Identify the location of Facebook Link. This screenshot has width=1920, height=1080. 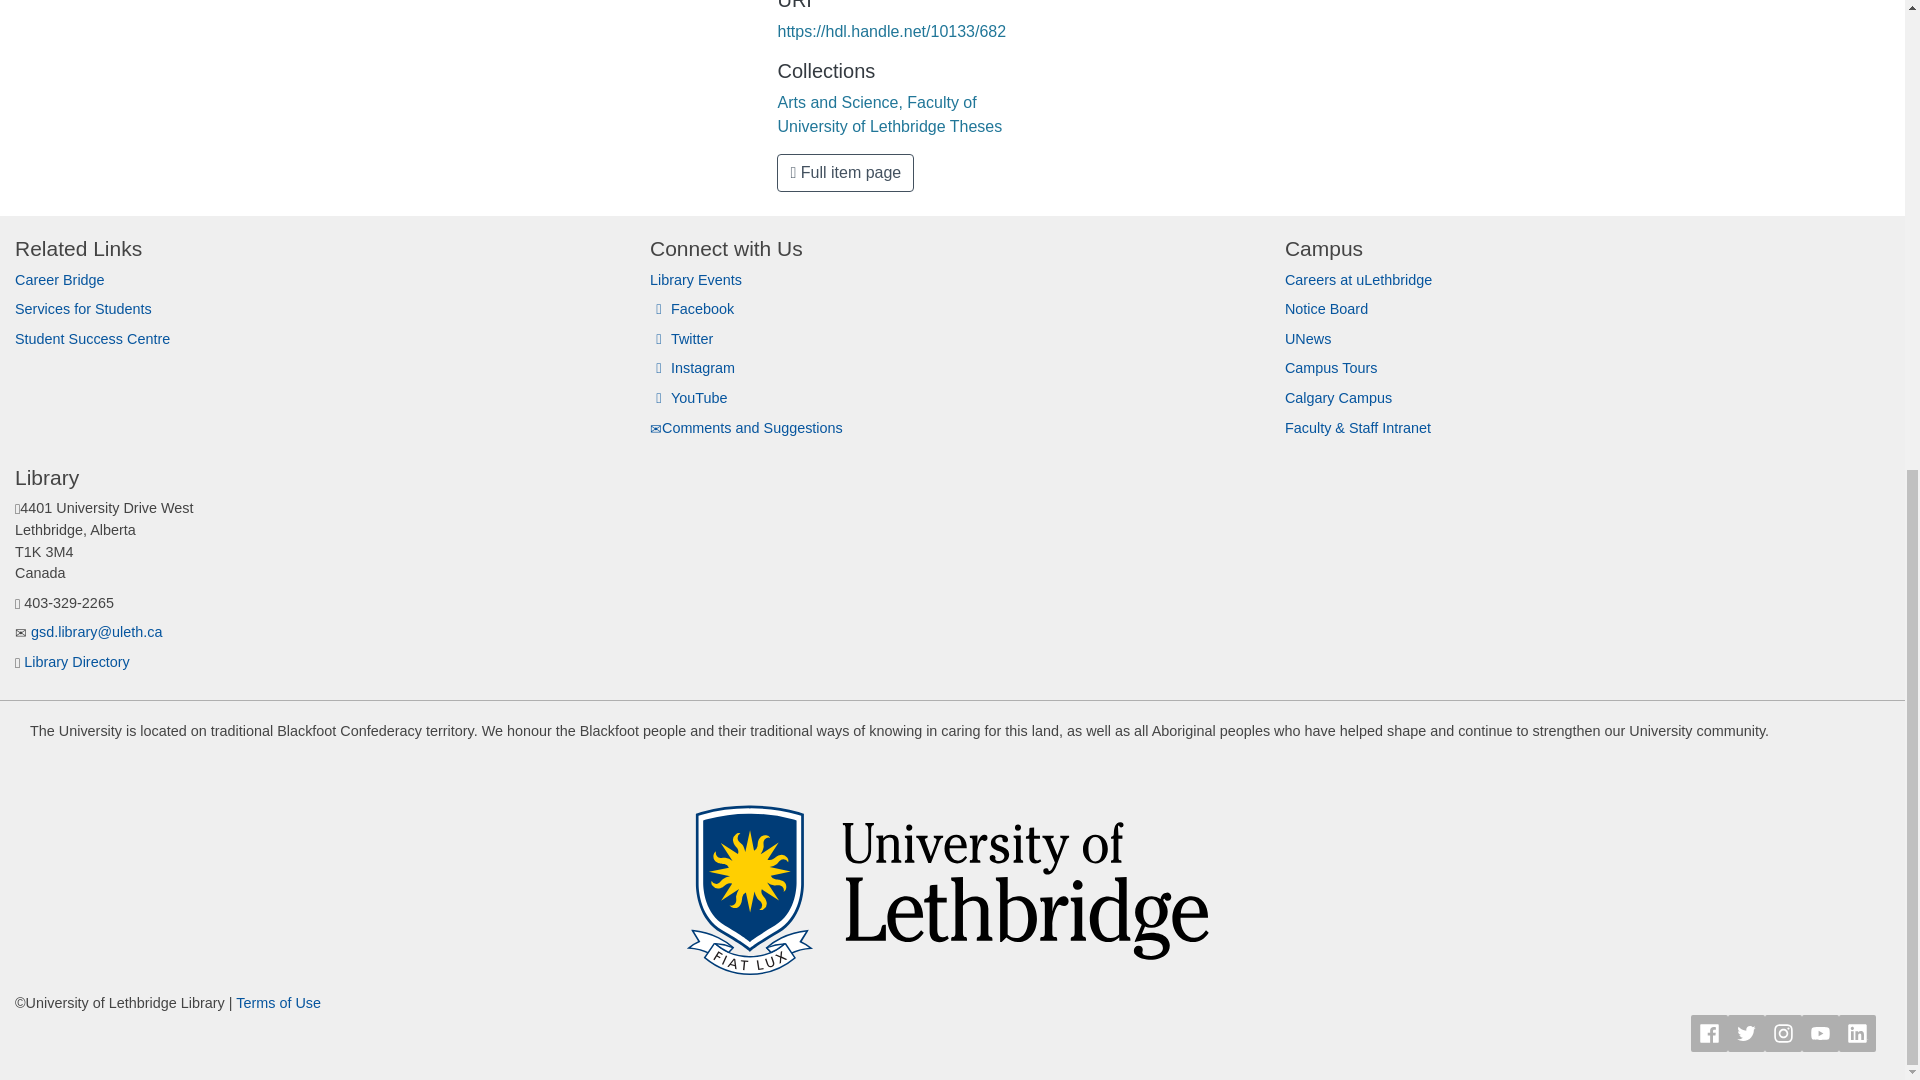
(1710, 1033).